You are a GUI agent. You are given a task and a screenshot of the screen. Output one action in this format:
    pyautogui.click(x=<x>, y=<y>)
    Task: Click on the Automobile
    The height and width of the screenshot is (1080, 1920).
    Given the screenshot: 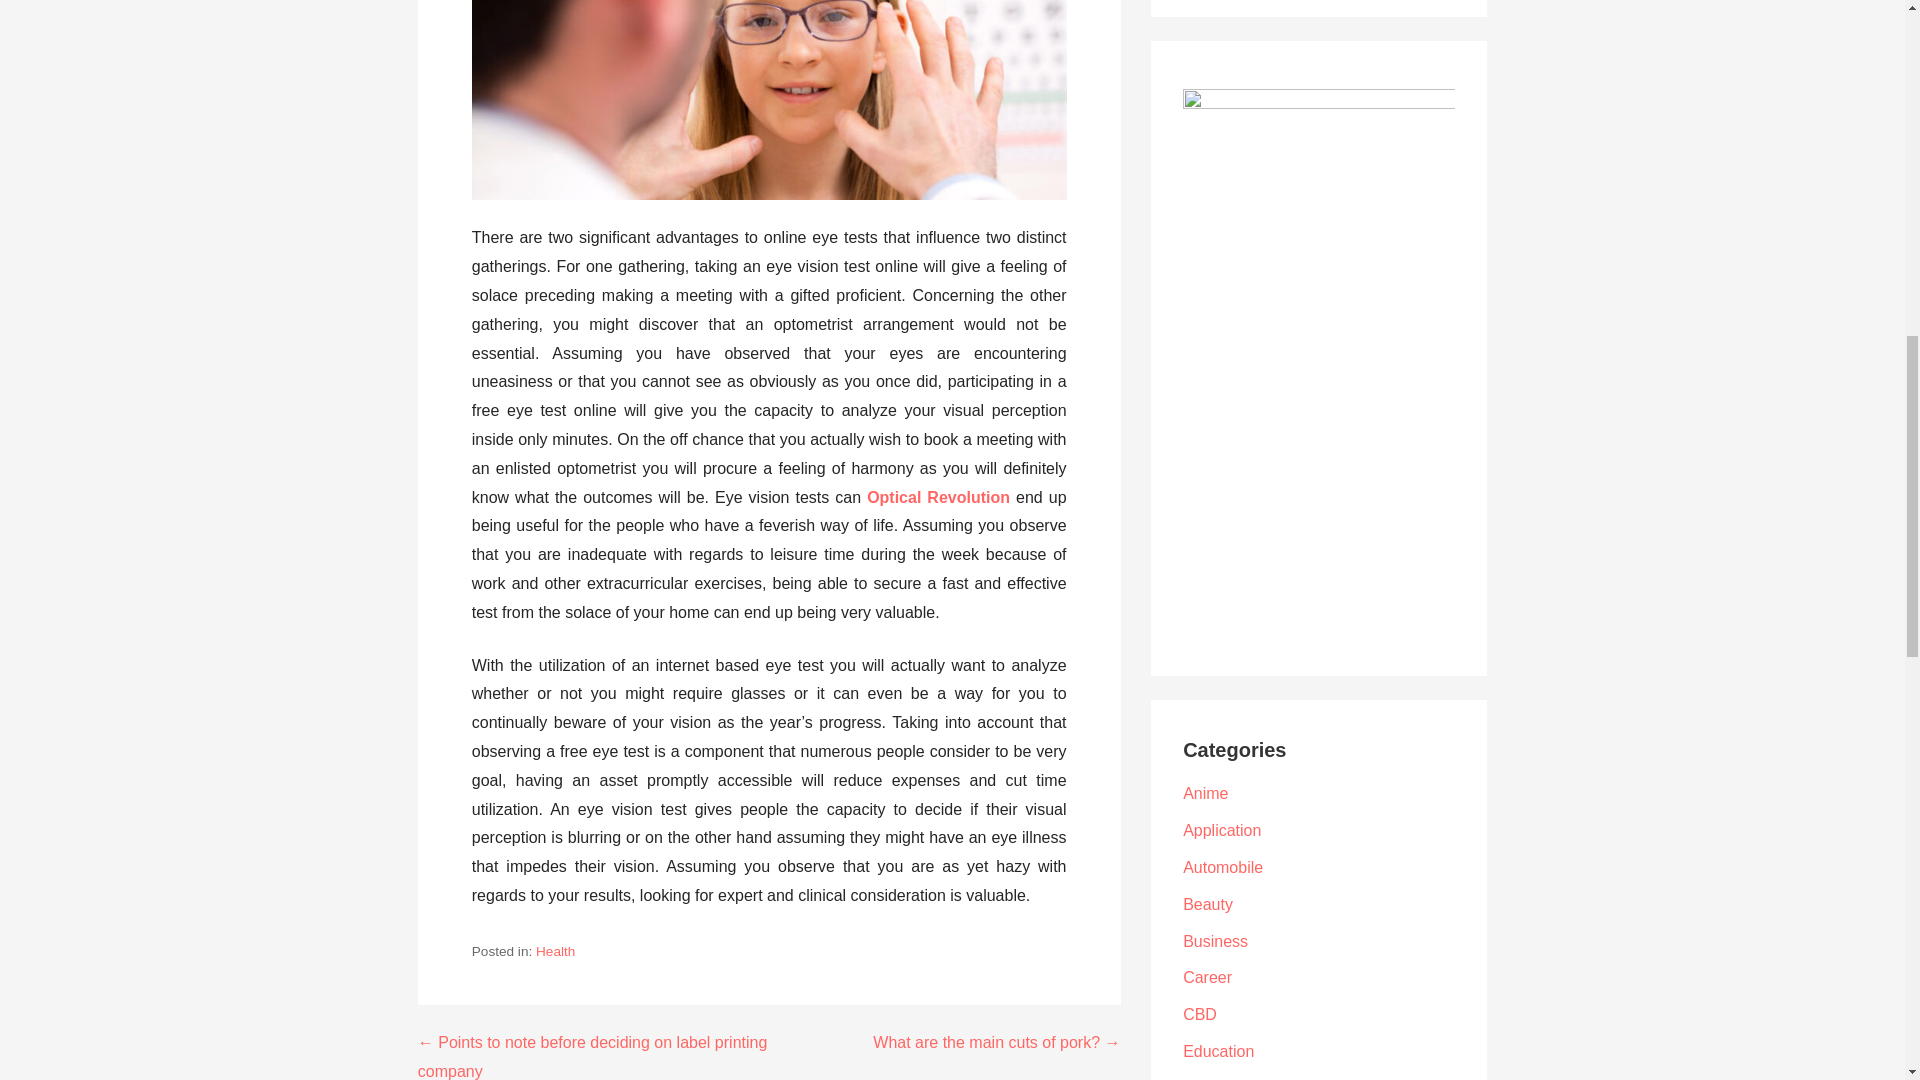 What is the action you would take?
    pyautogui.click(x=1222, y=866)
    